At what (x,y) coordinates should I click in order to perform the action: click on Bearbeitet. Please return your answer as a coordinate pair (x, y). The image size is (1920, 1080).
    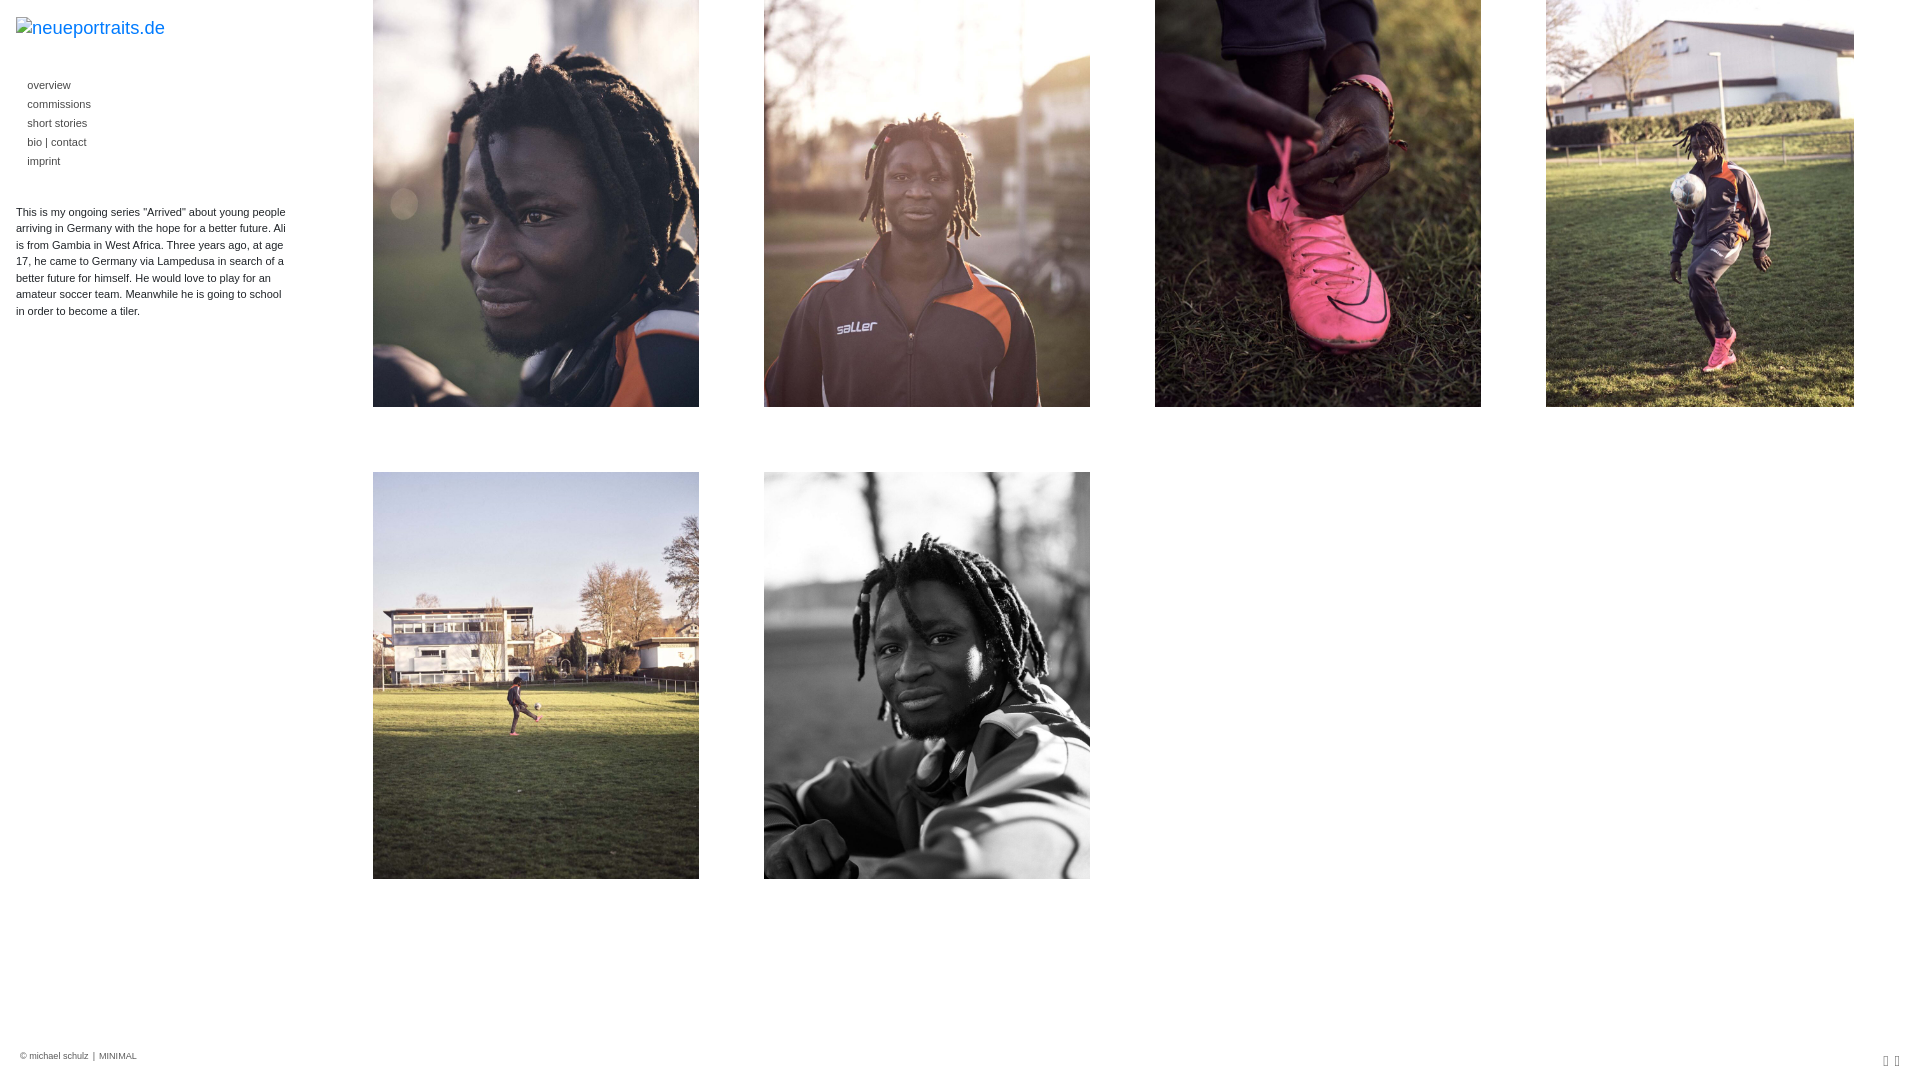
    Looking at the image, I should click on (150, 270).